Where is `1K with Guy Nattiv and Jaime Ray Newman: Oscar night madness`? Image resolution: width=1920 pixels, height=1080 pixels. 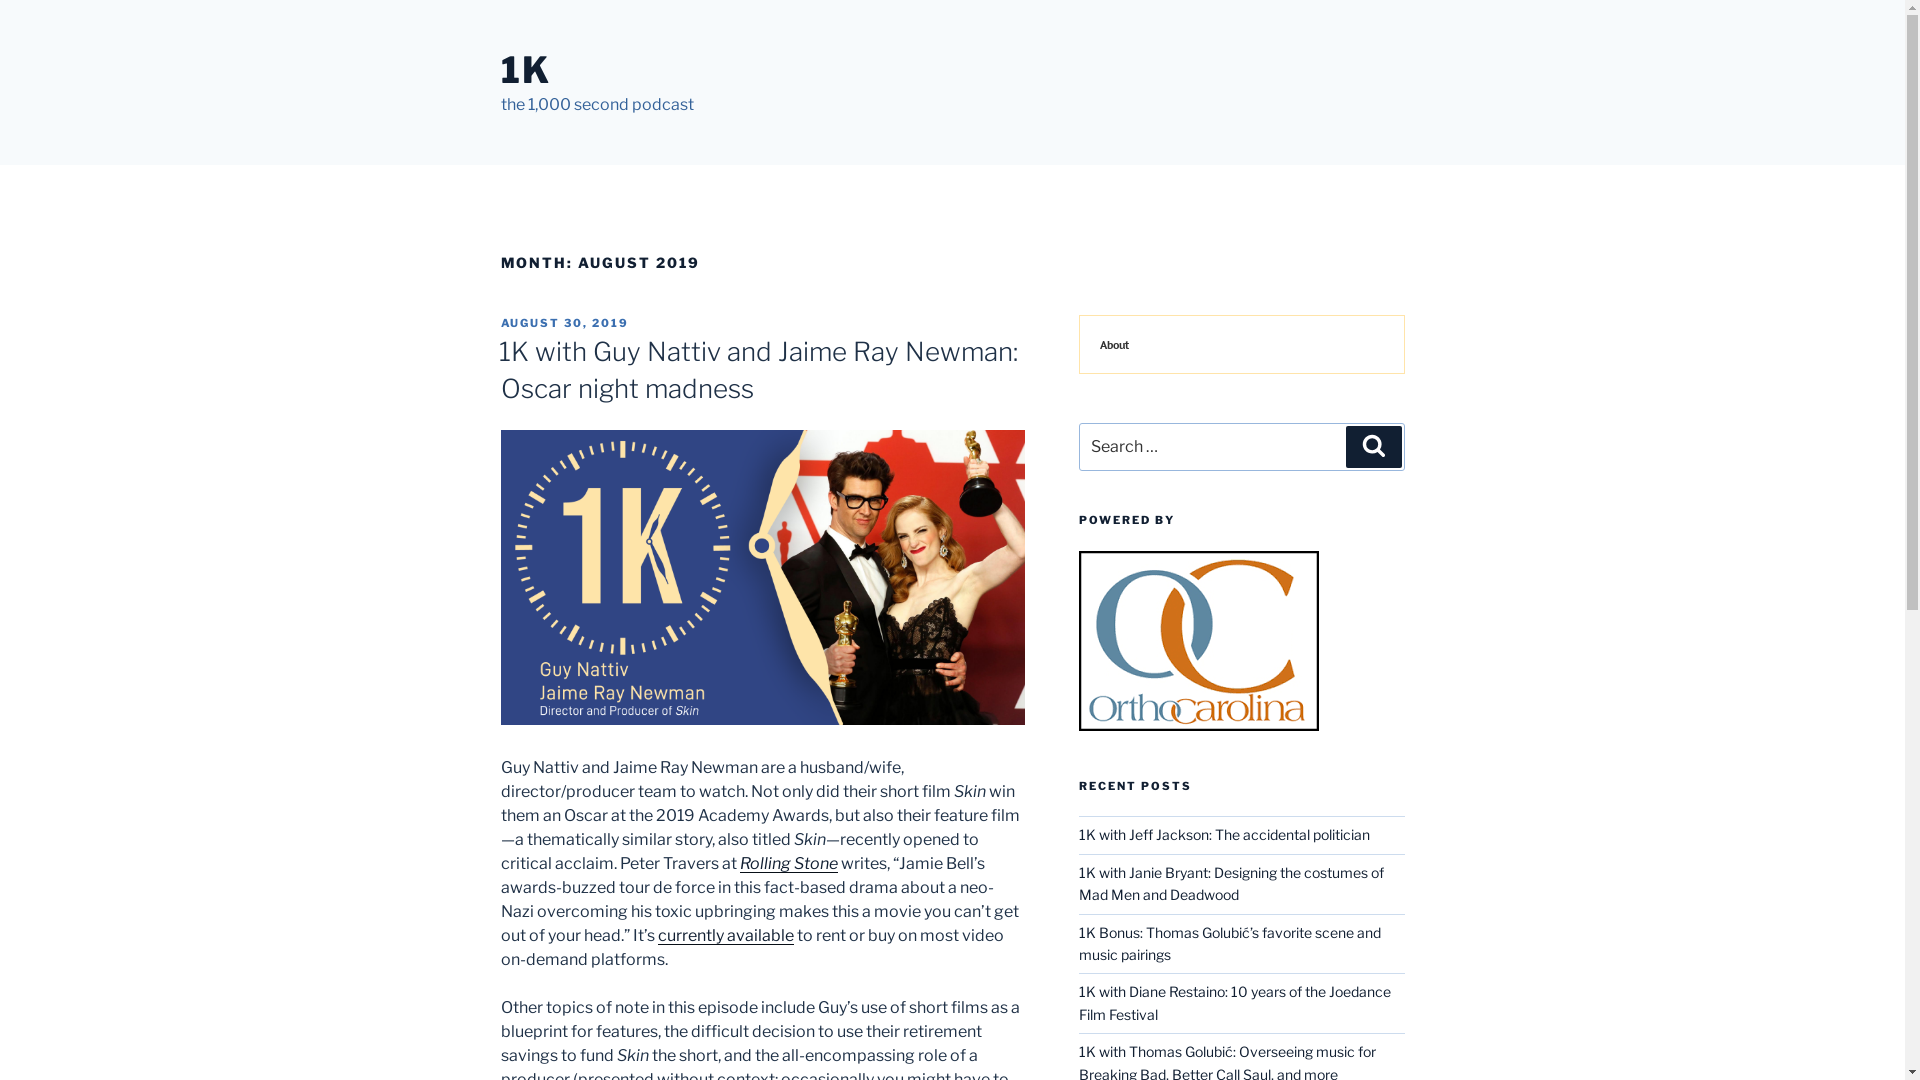 1K with Guy Nattiv and Jaime Ray Newman: Oscar night madness is located at coordinates (758, 370).